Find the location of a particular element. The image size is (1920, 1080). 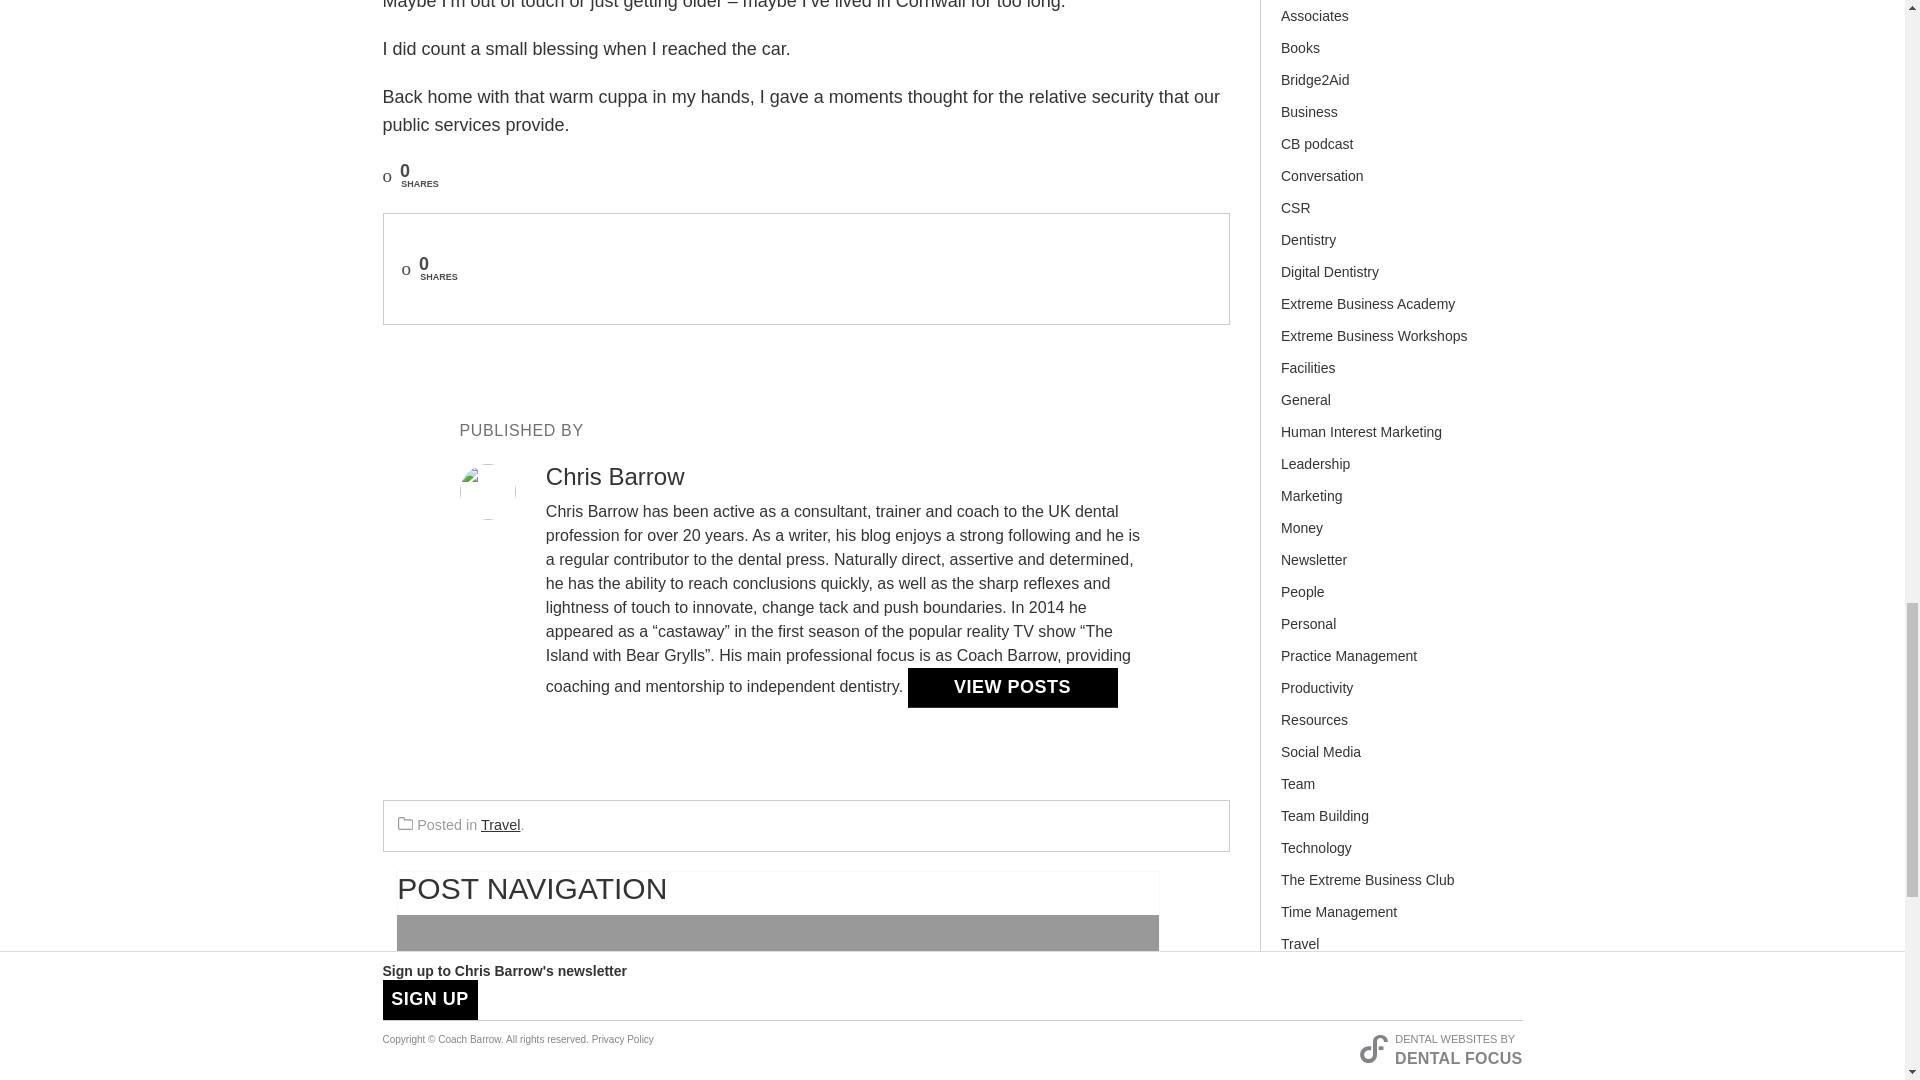

Conversation is located at coordinates (1394, 180).